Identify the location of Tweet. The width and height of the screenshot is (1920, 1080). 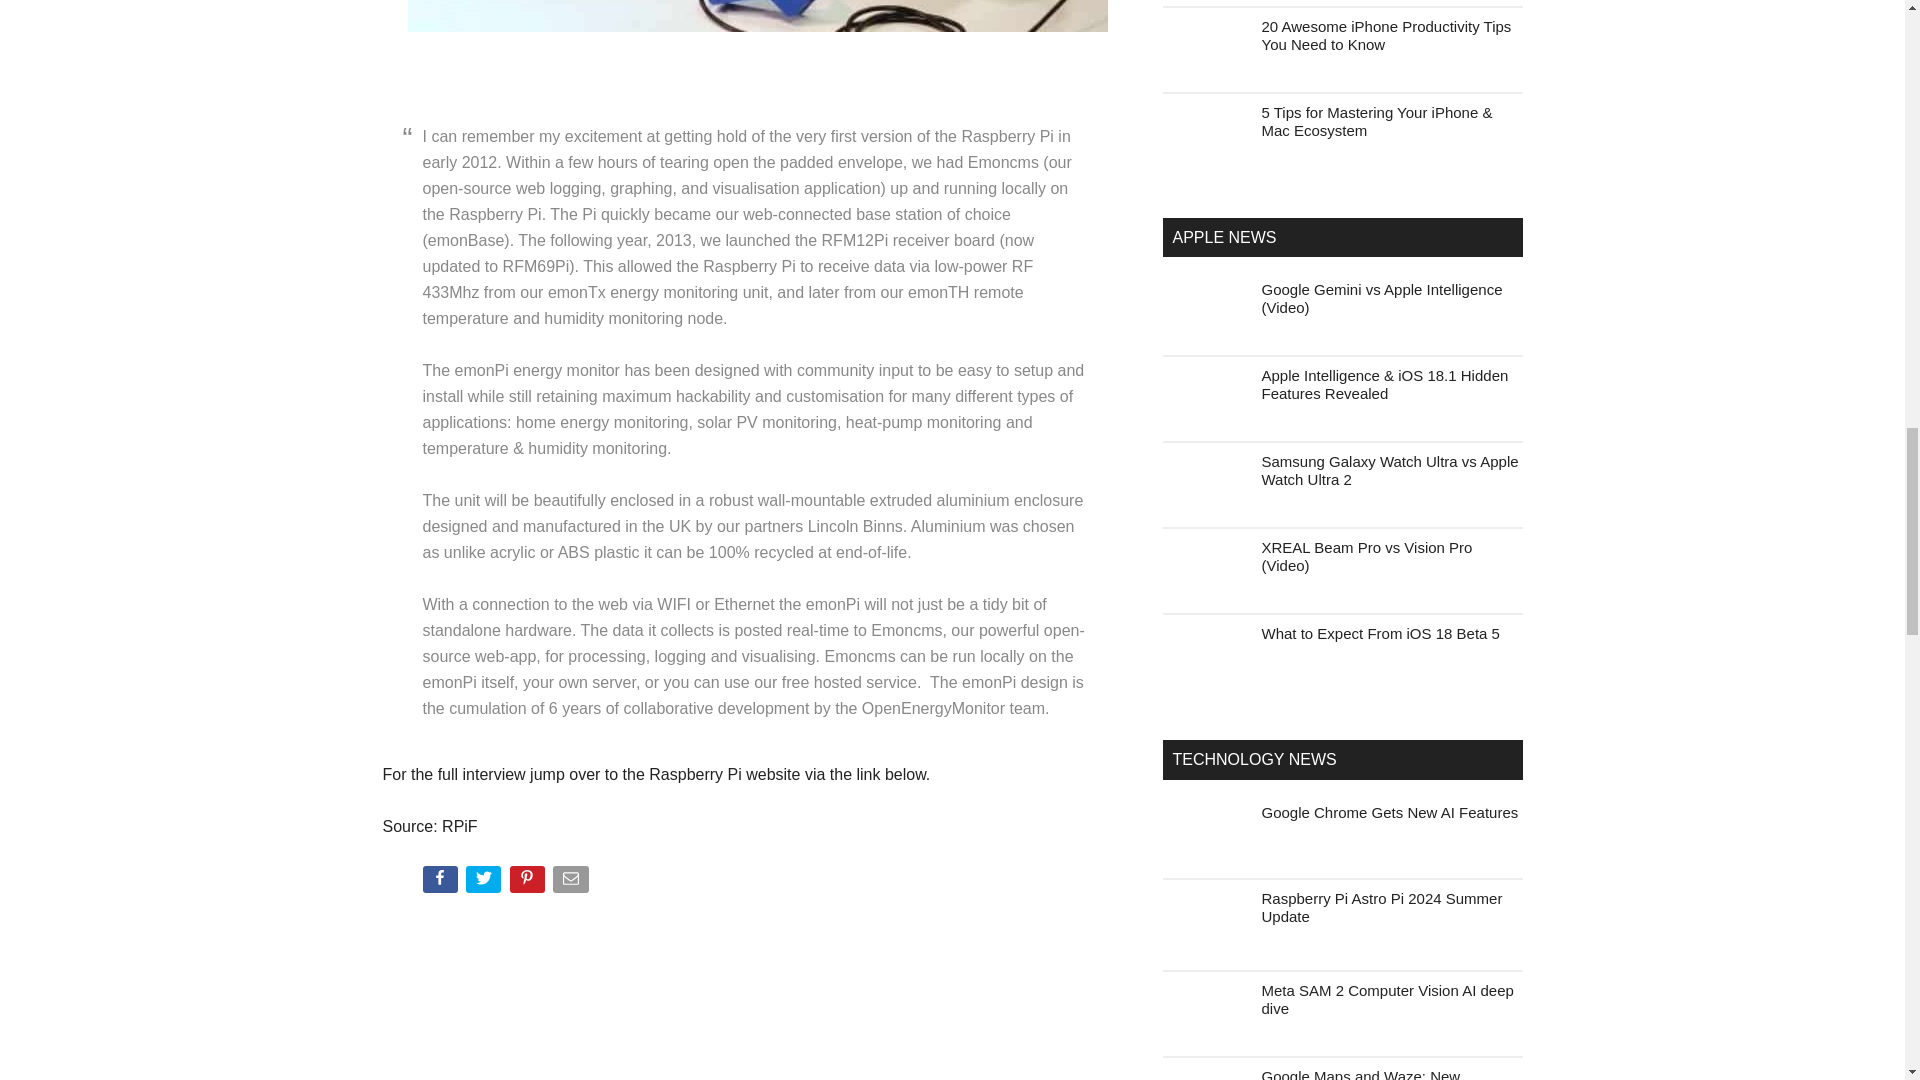
(485, 883).